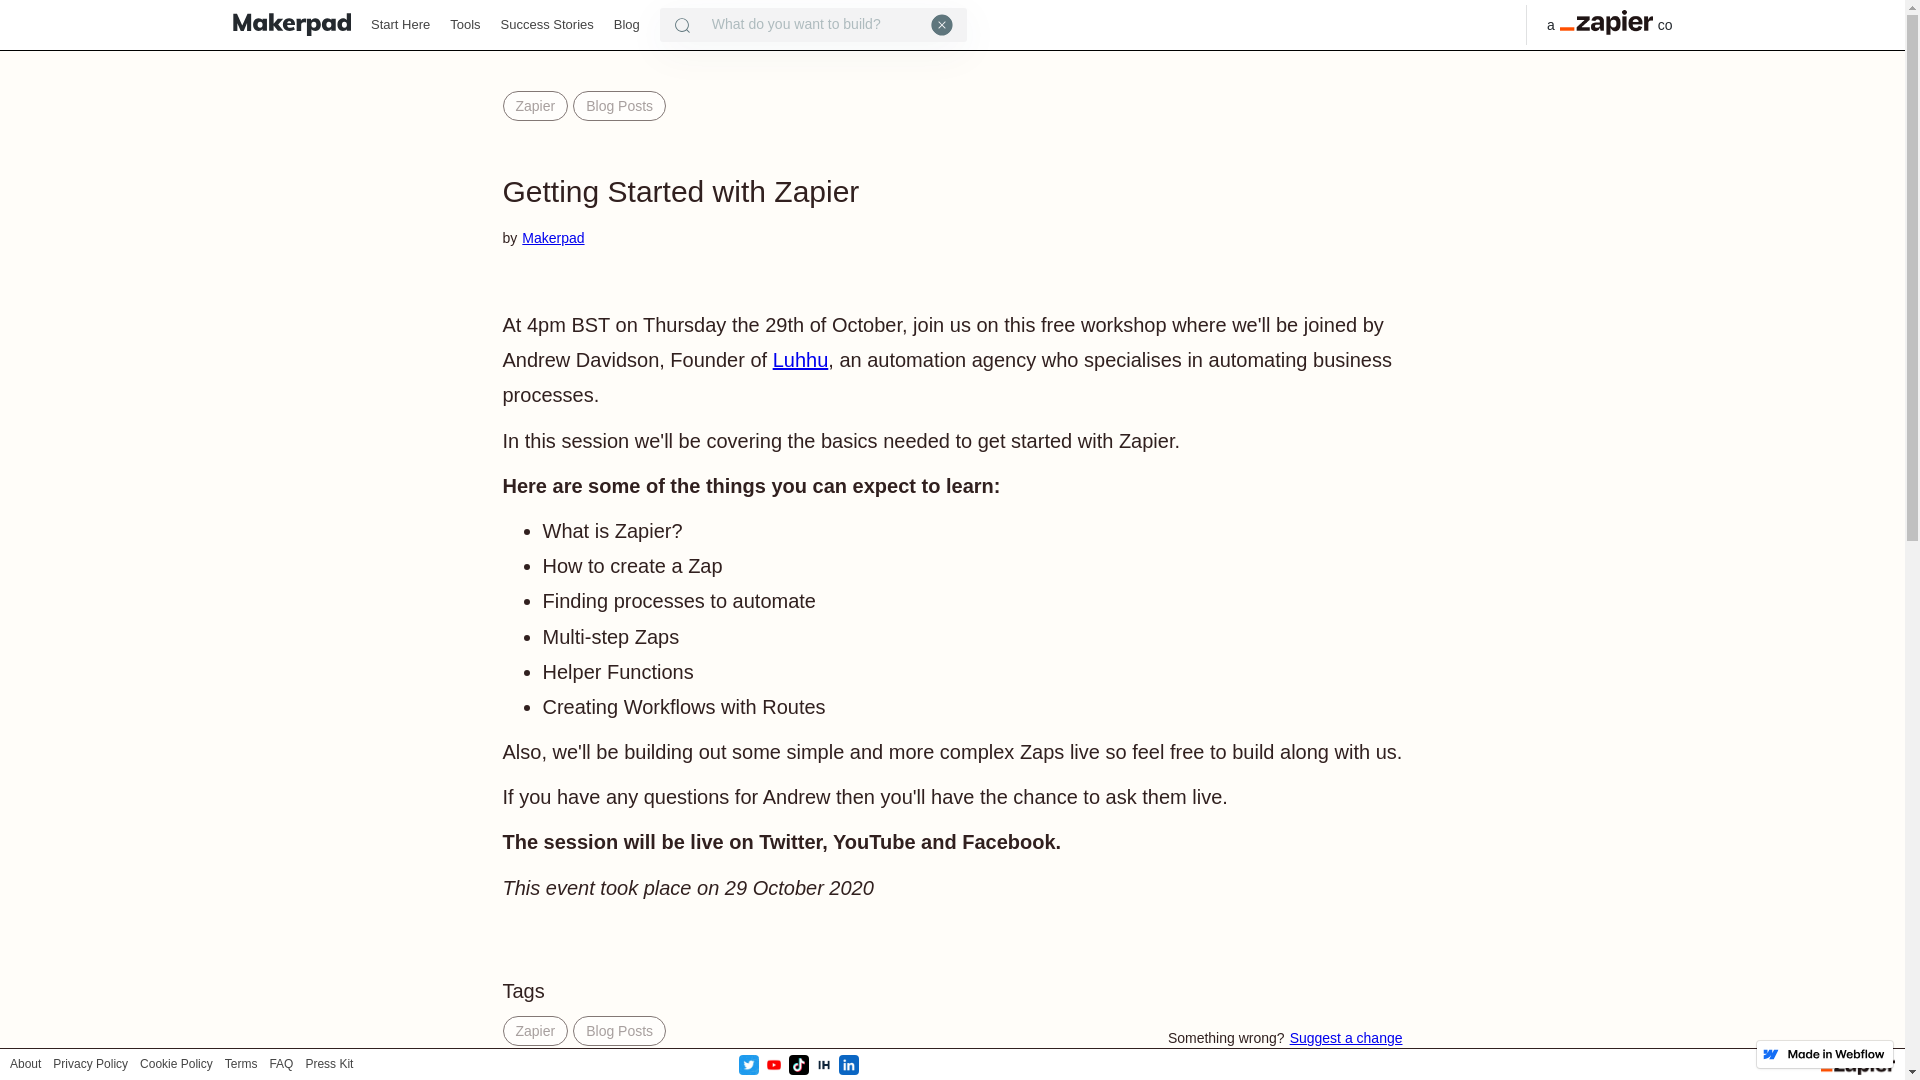 The width and height of the screenshot is (1920, 1080). I want to click on Blog Posts, so click(619, 1031).